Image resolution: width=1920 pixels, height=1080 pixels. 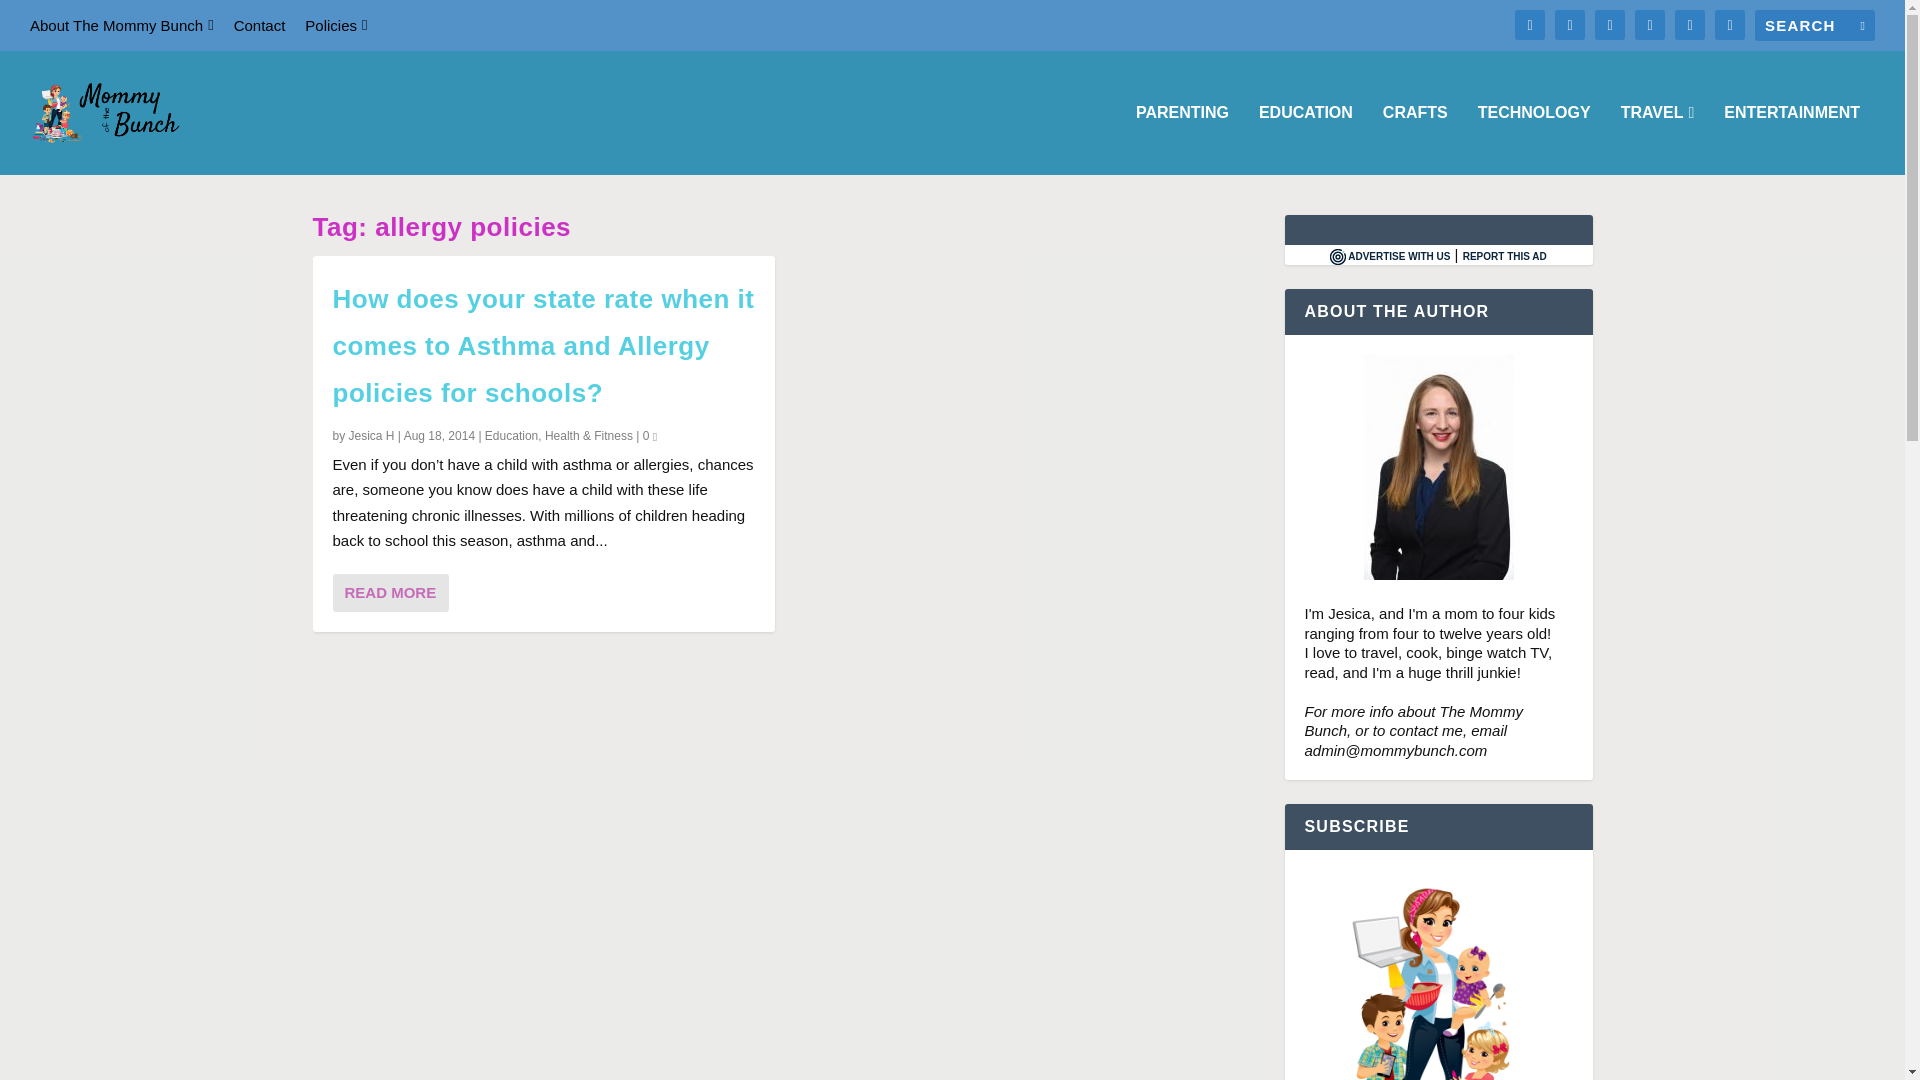 What do you see at coordinates (1414, 139) in the screenshot?
I see `CRAFTS` at bounding box center [1414, 139].